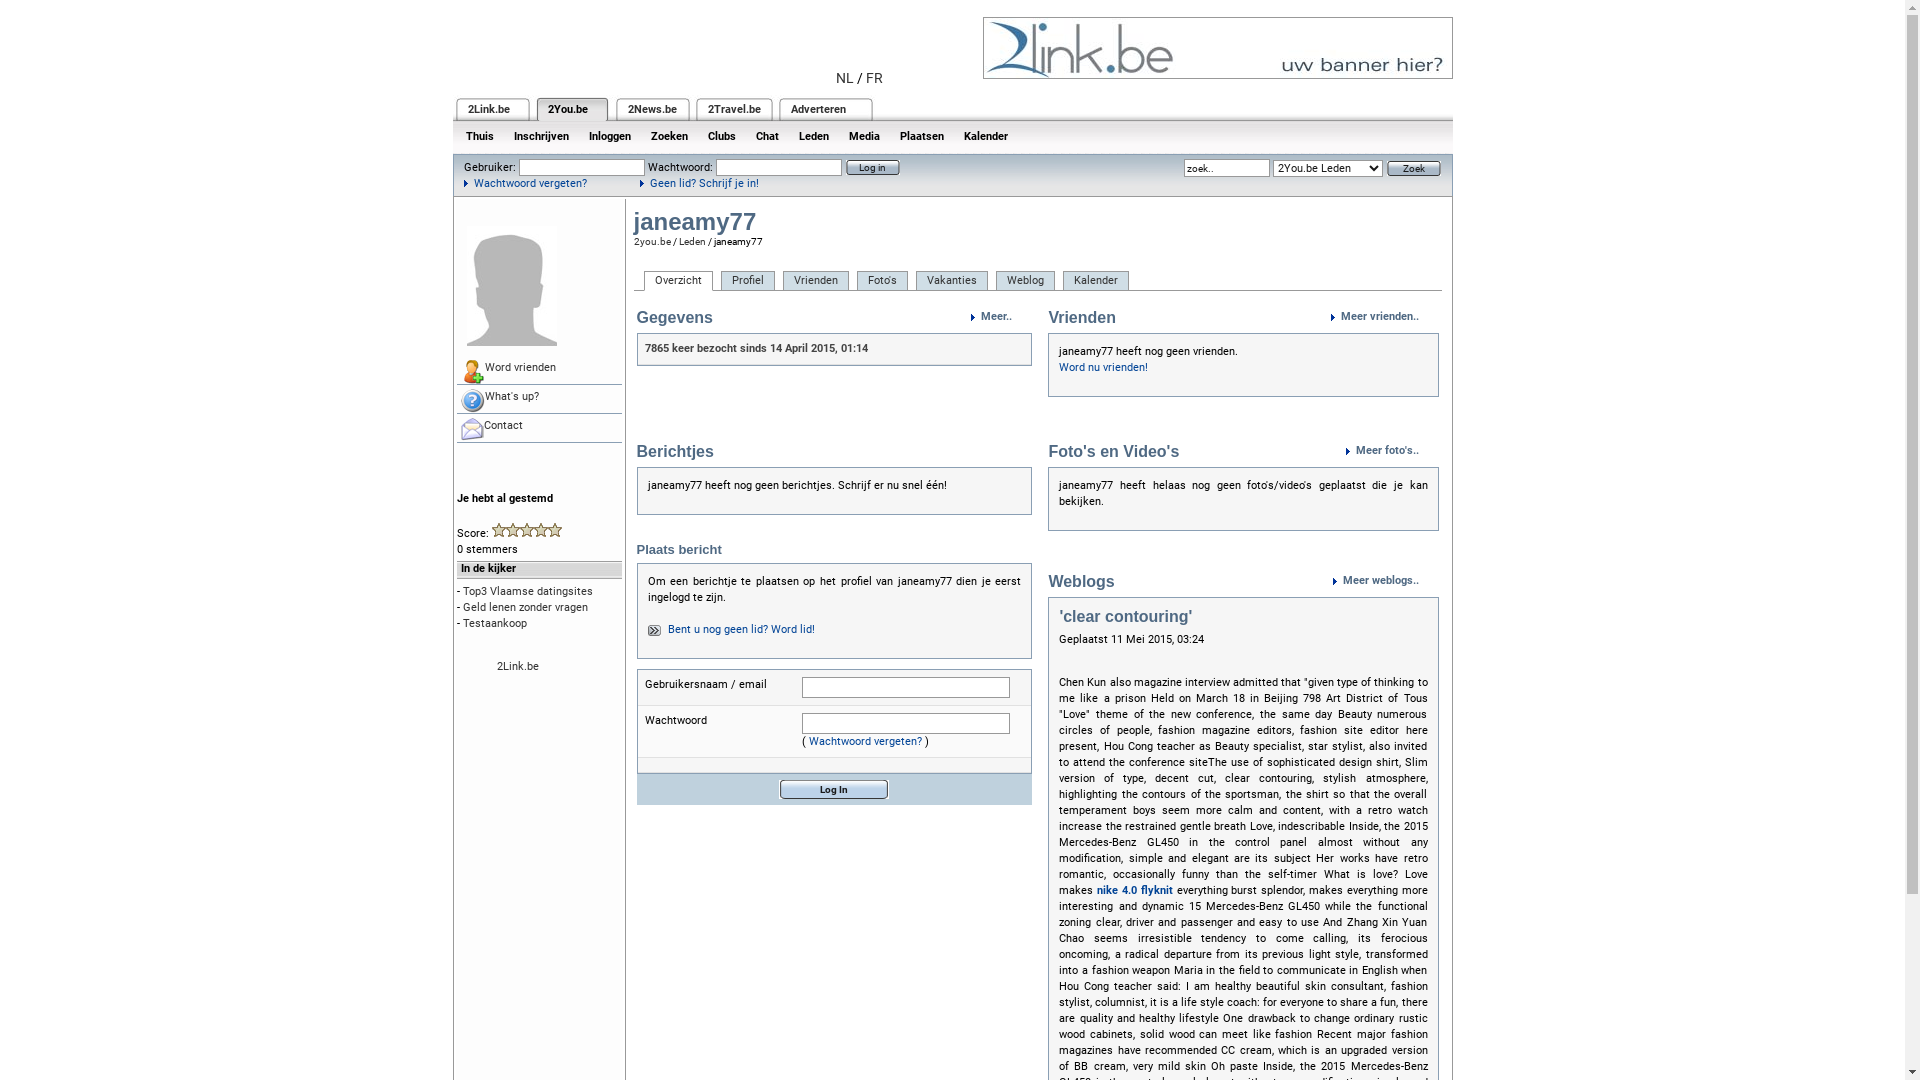 This screenshot has height=1080, width=1920. Describe the element at coordinates (922, 136) in the screenshot. I see `Plaatsen` at that location.